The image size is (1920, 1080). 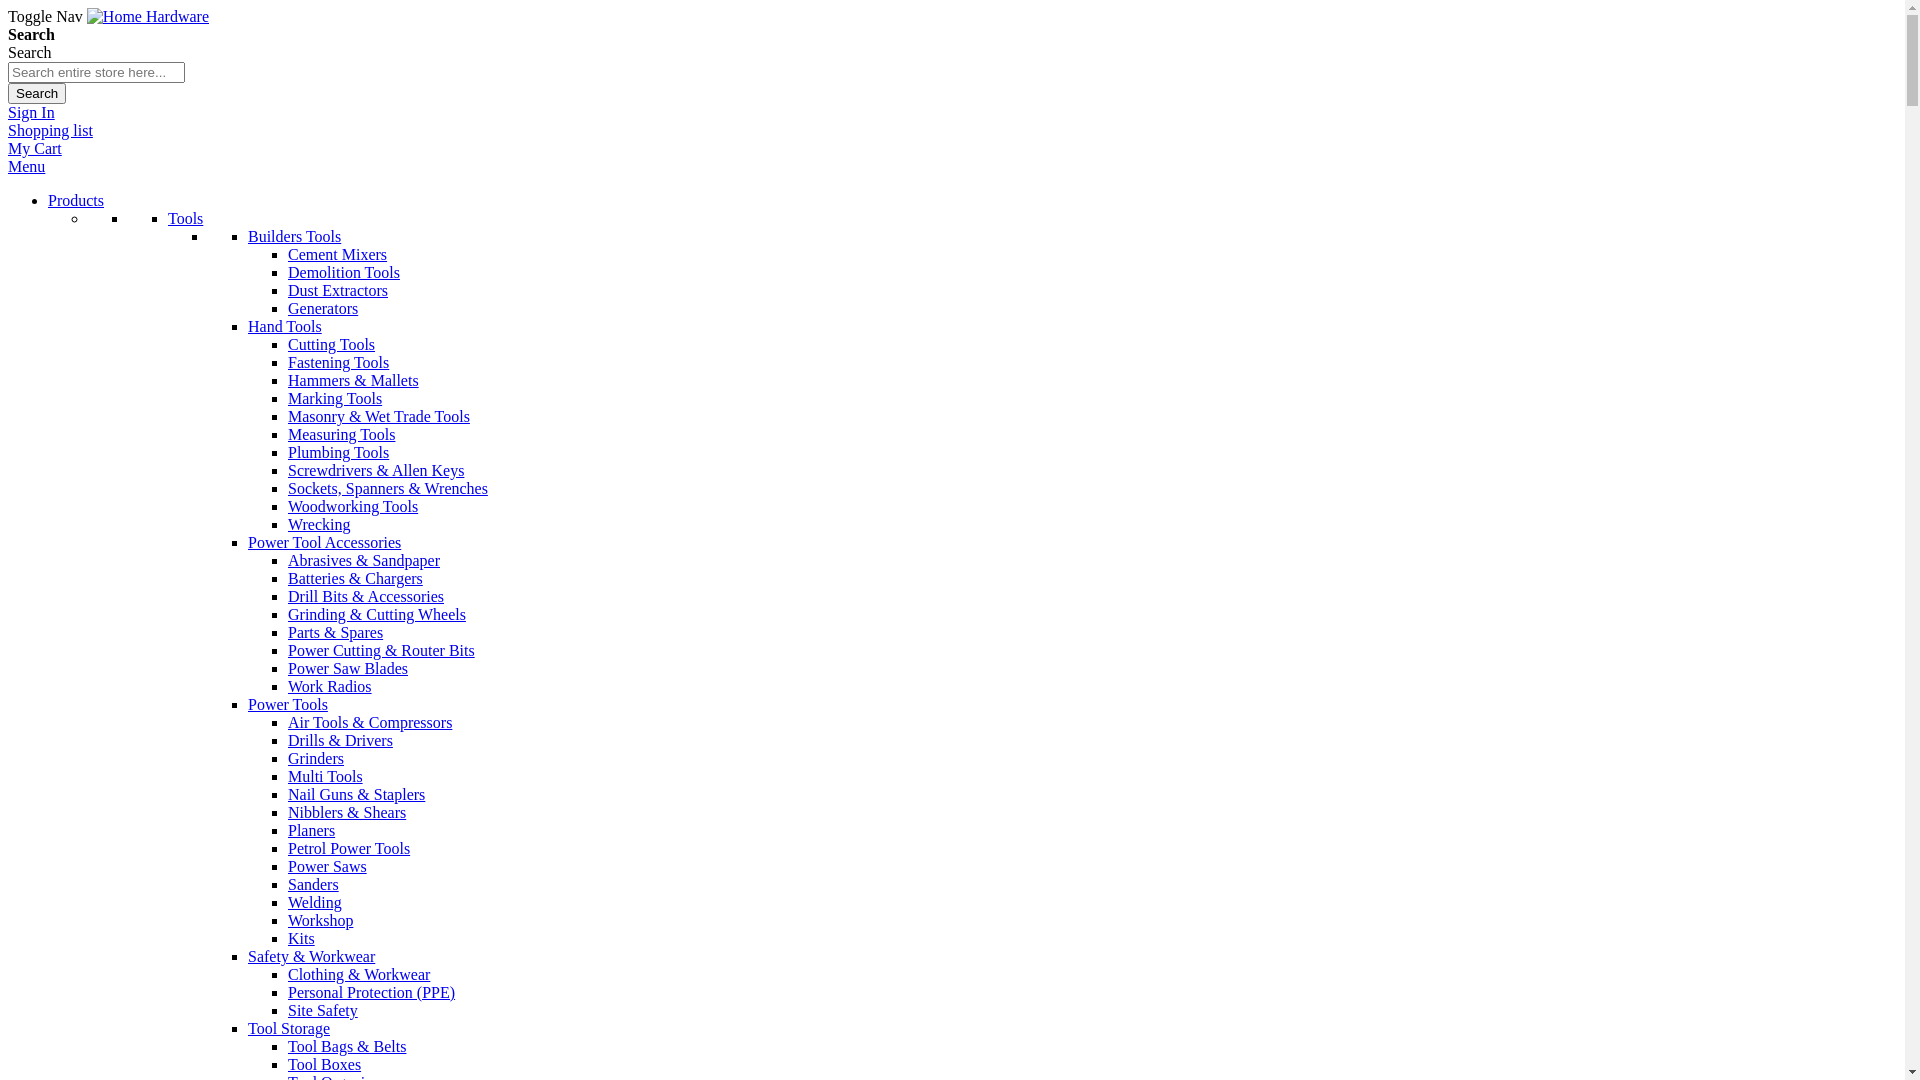 I want to click on Hand Tools, so click(x=285, y=326).